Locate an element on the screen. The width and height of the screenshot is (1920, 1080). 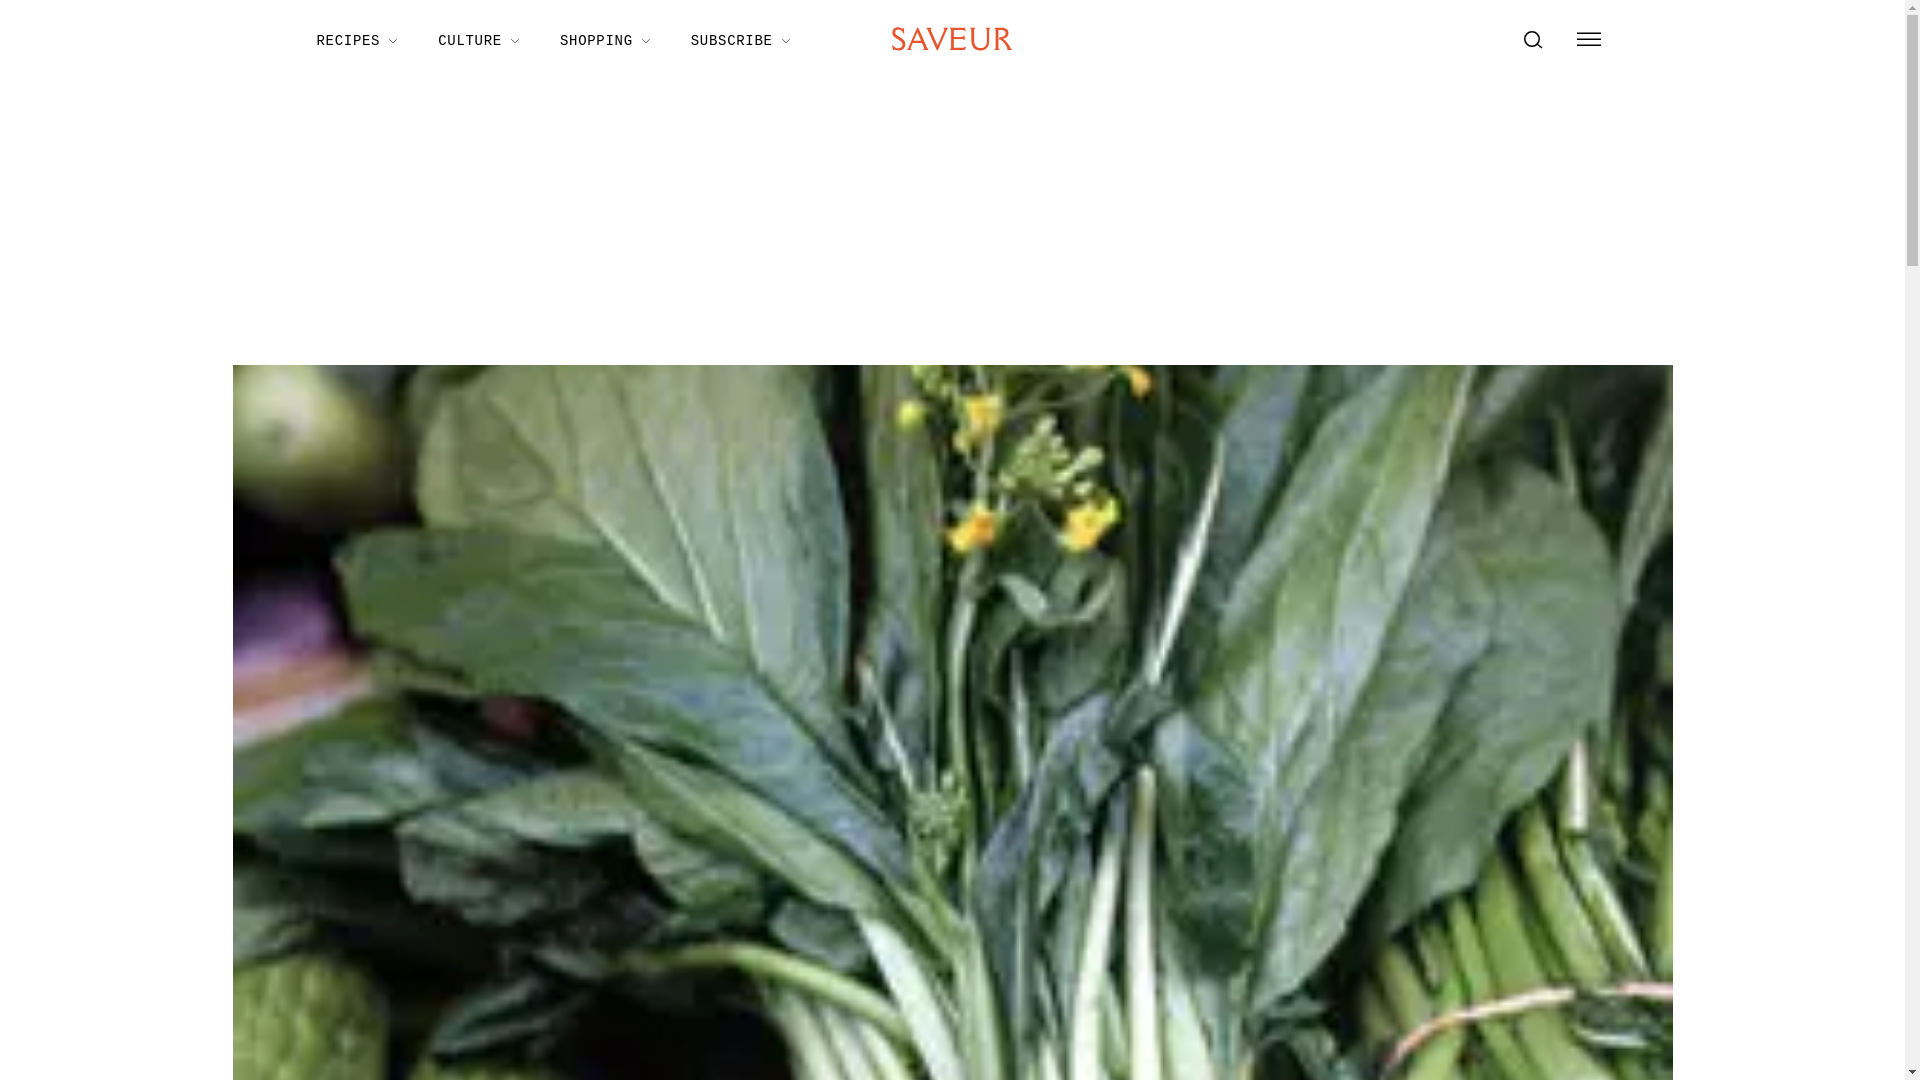
Culture is located at coordinates (478, 40).